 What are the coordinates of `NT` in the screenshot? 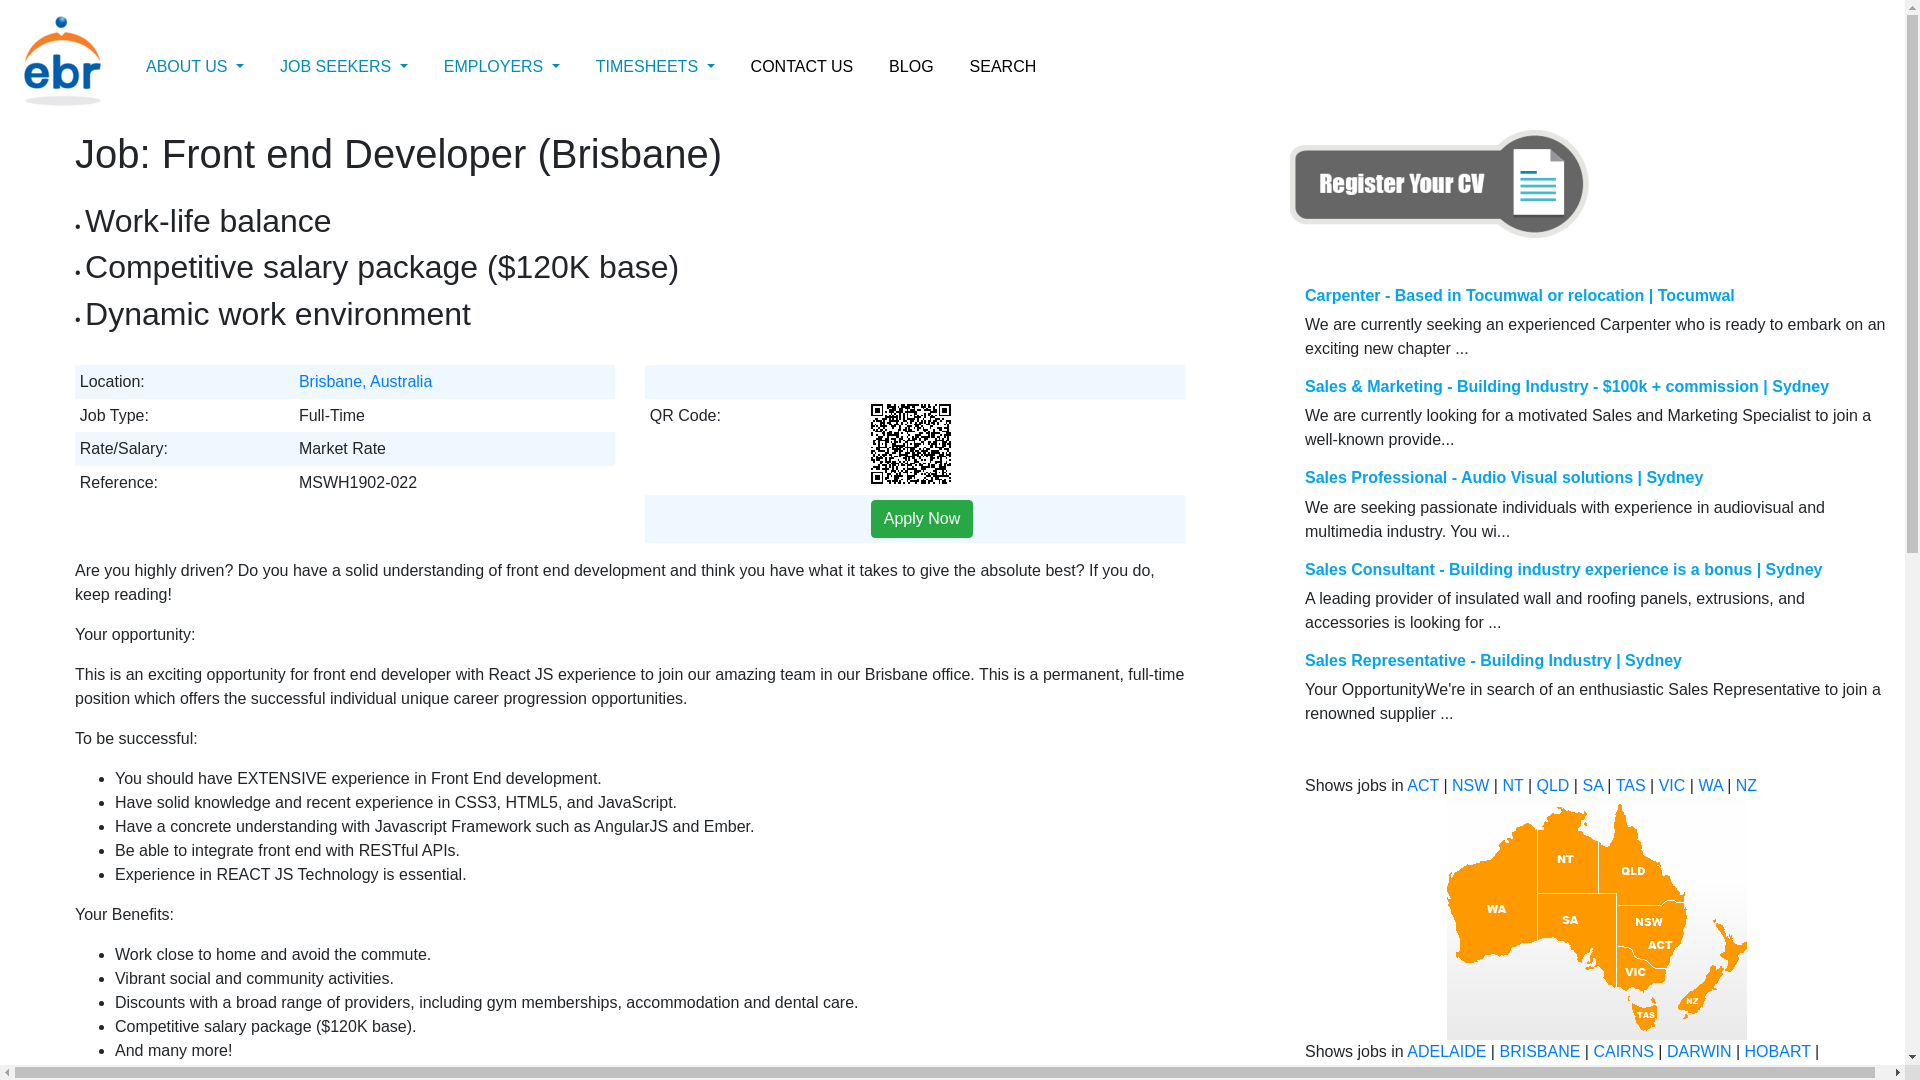 It's located at (1512, 786).